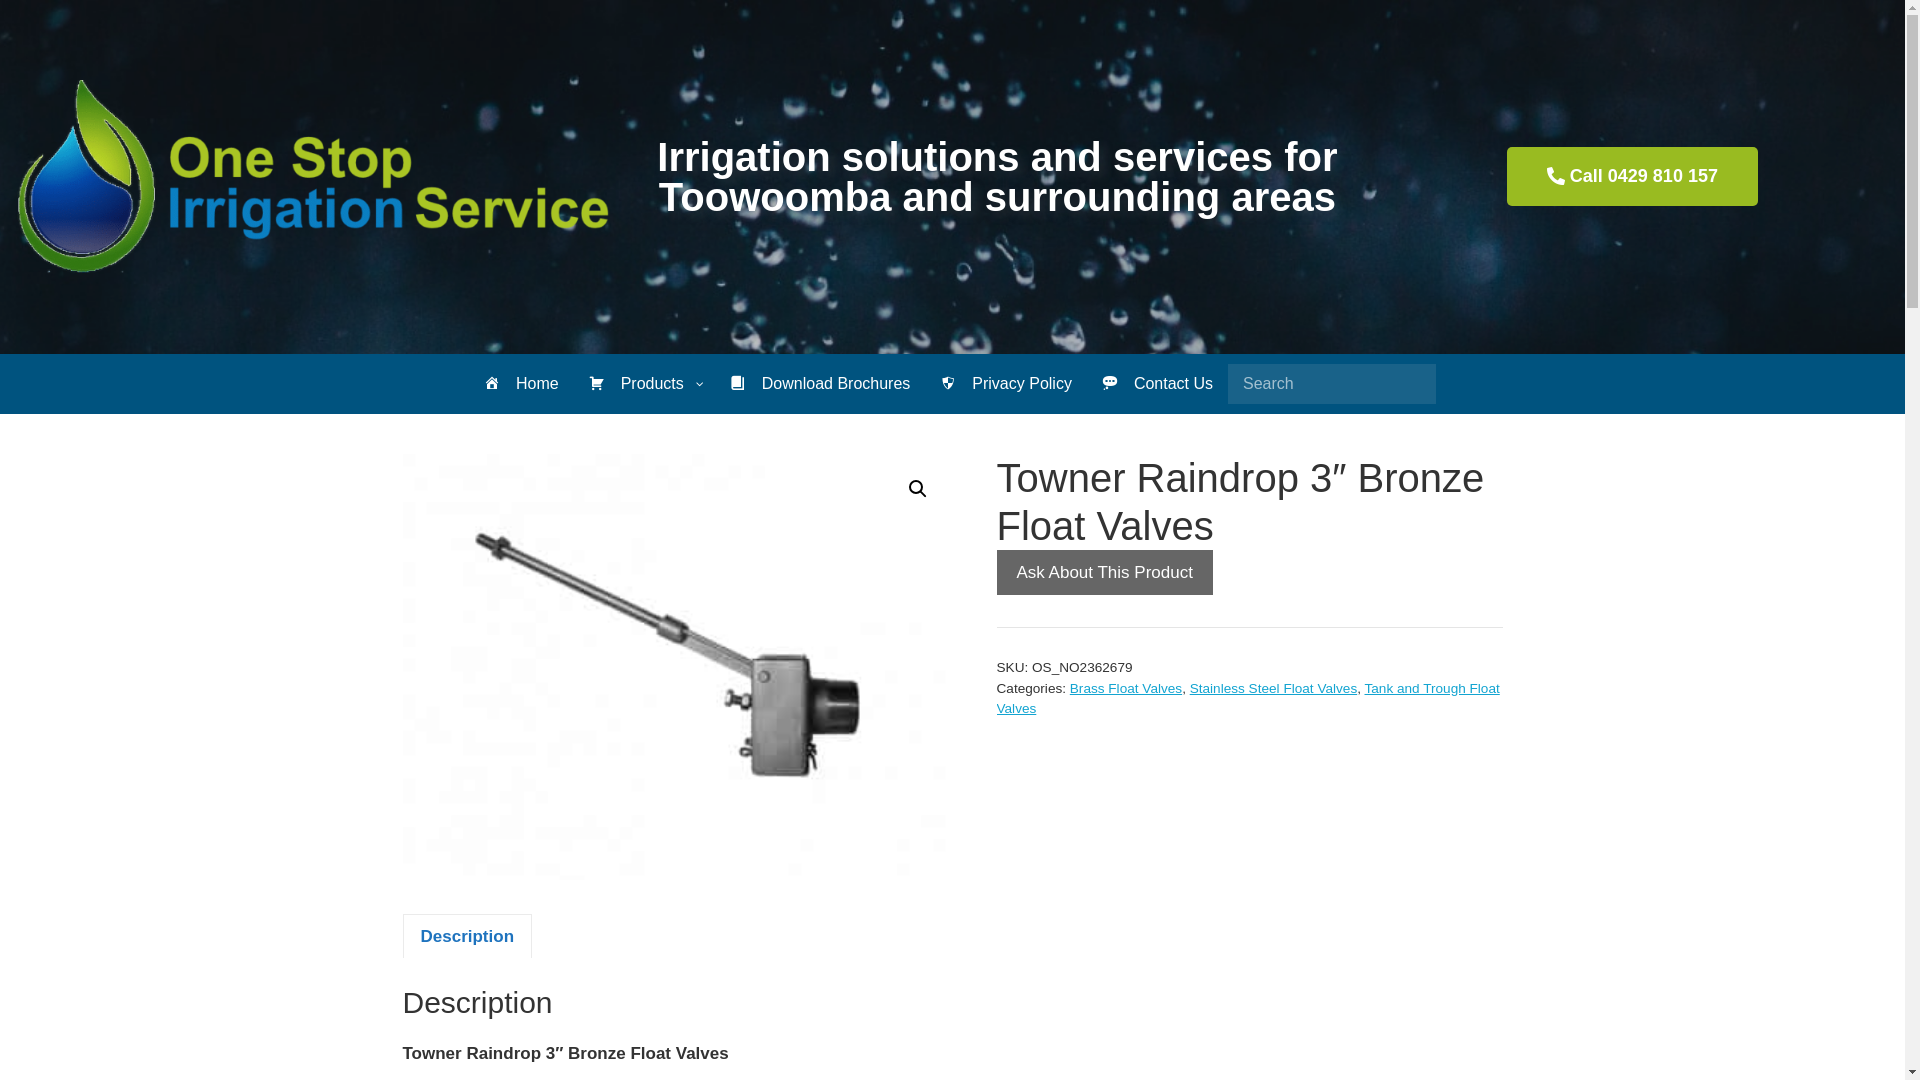 Image resolution: width=1920 pixels, height=1080 pixels. Describe the element at coordinates (467, 936) in the screenshot. I see `Description` at that location.